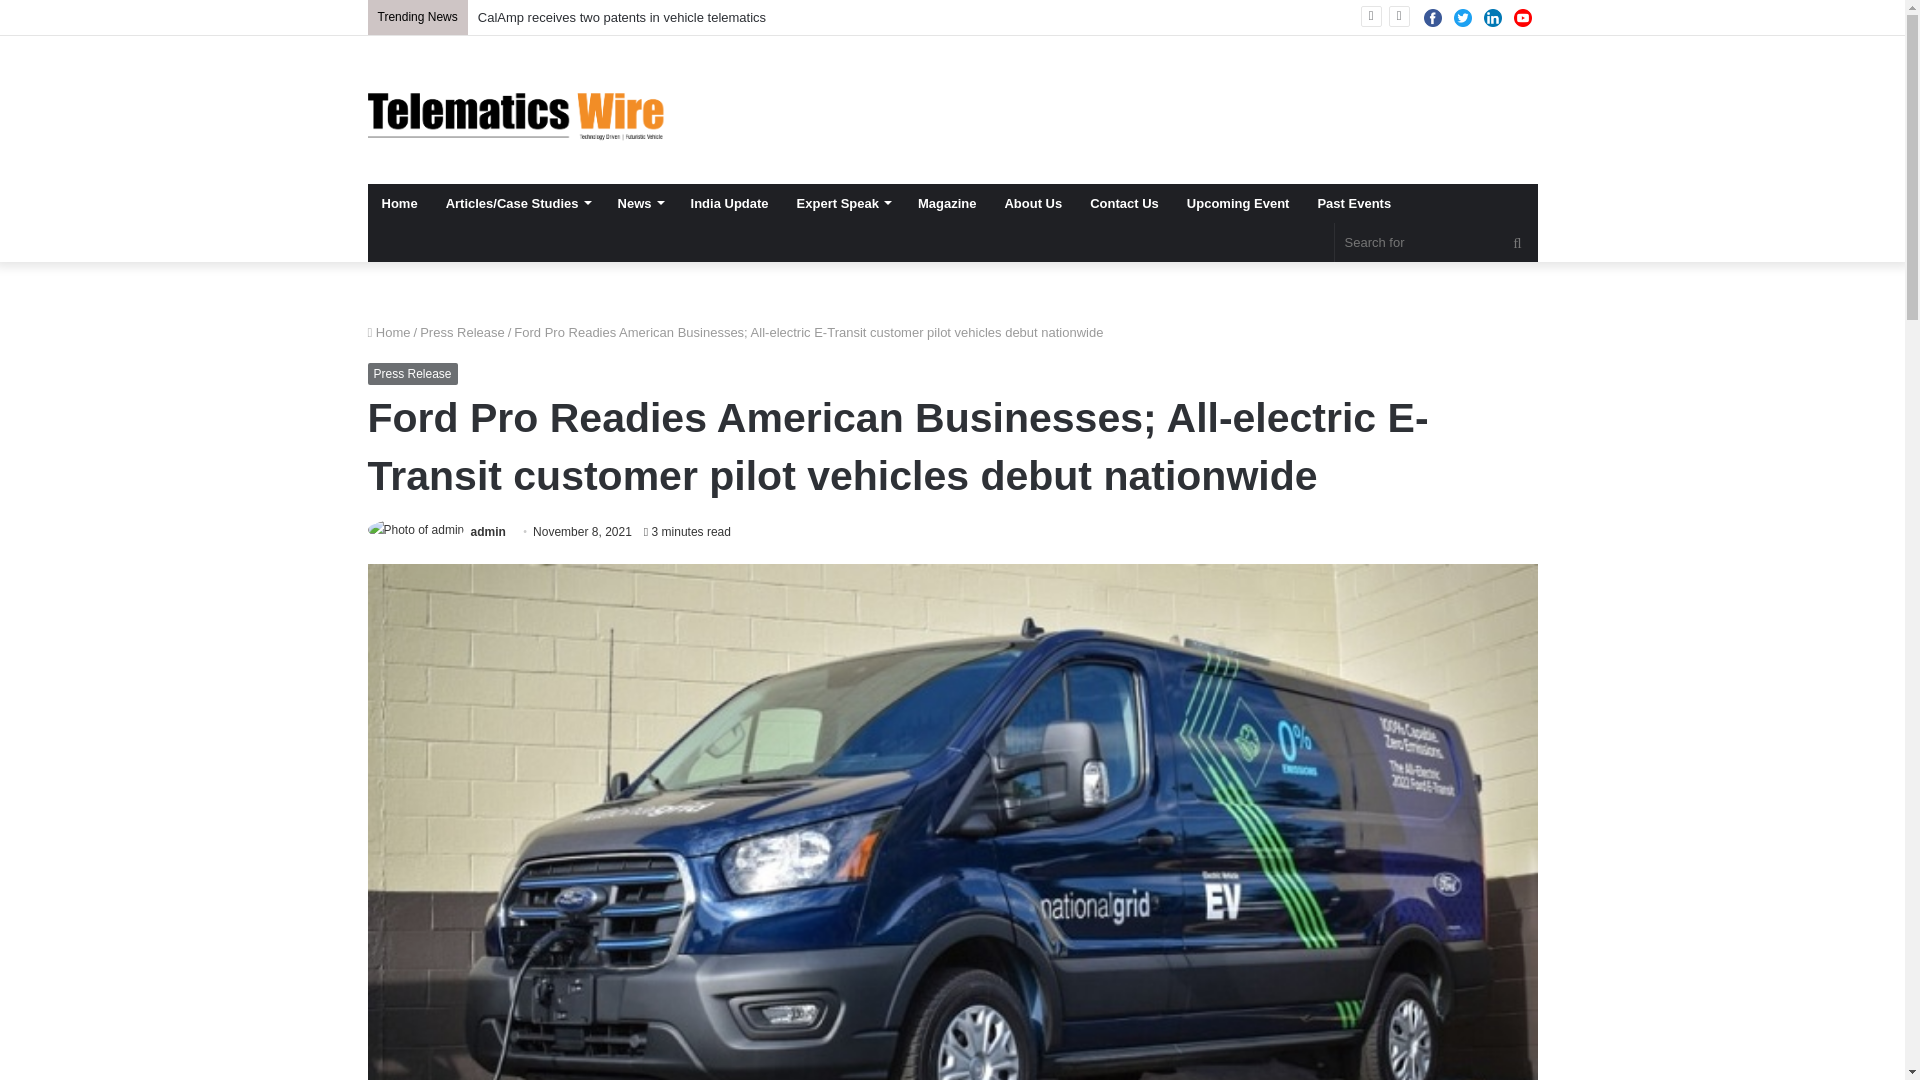  I want to click on India Update, so click(730, 202).